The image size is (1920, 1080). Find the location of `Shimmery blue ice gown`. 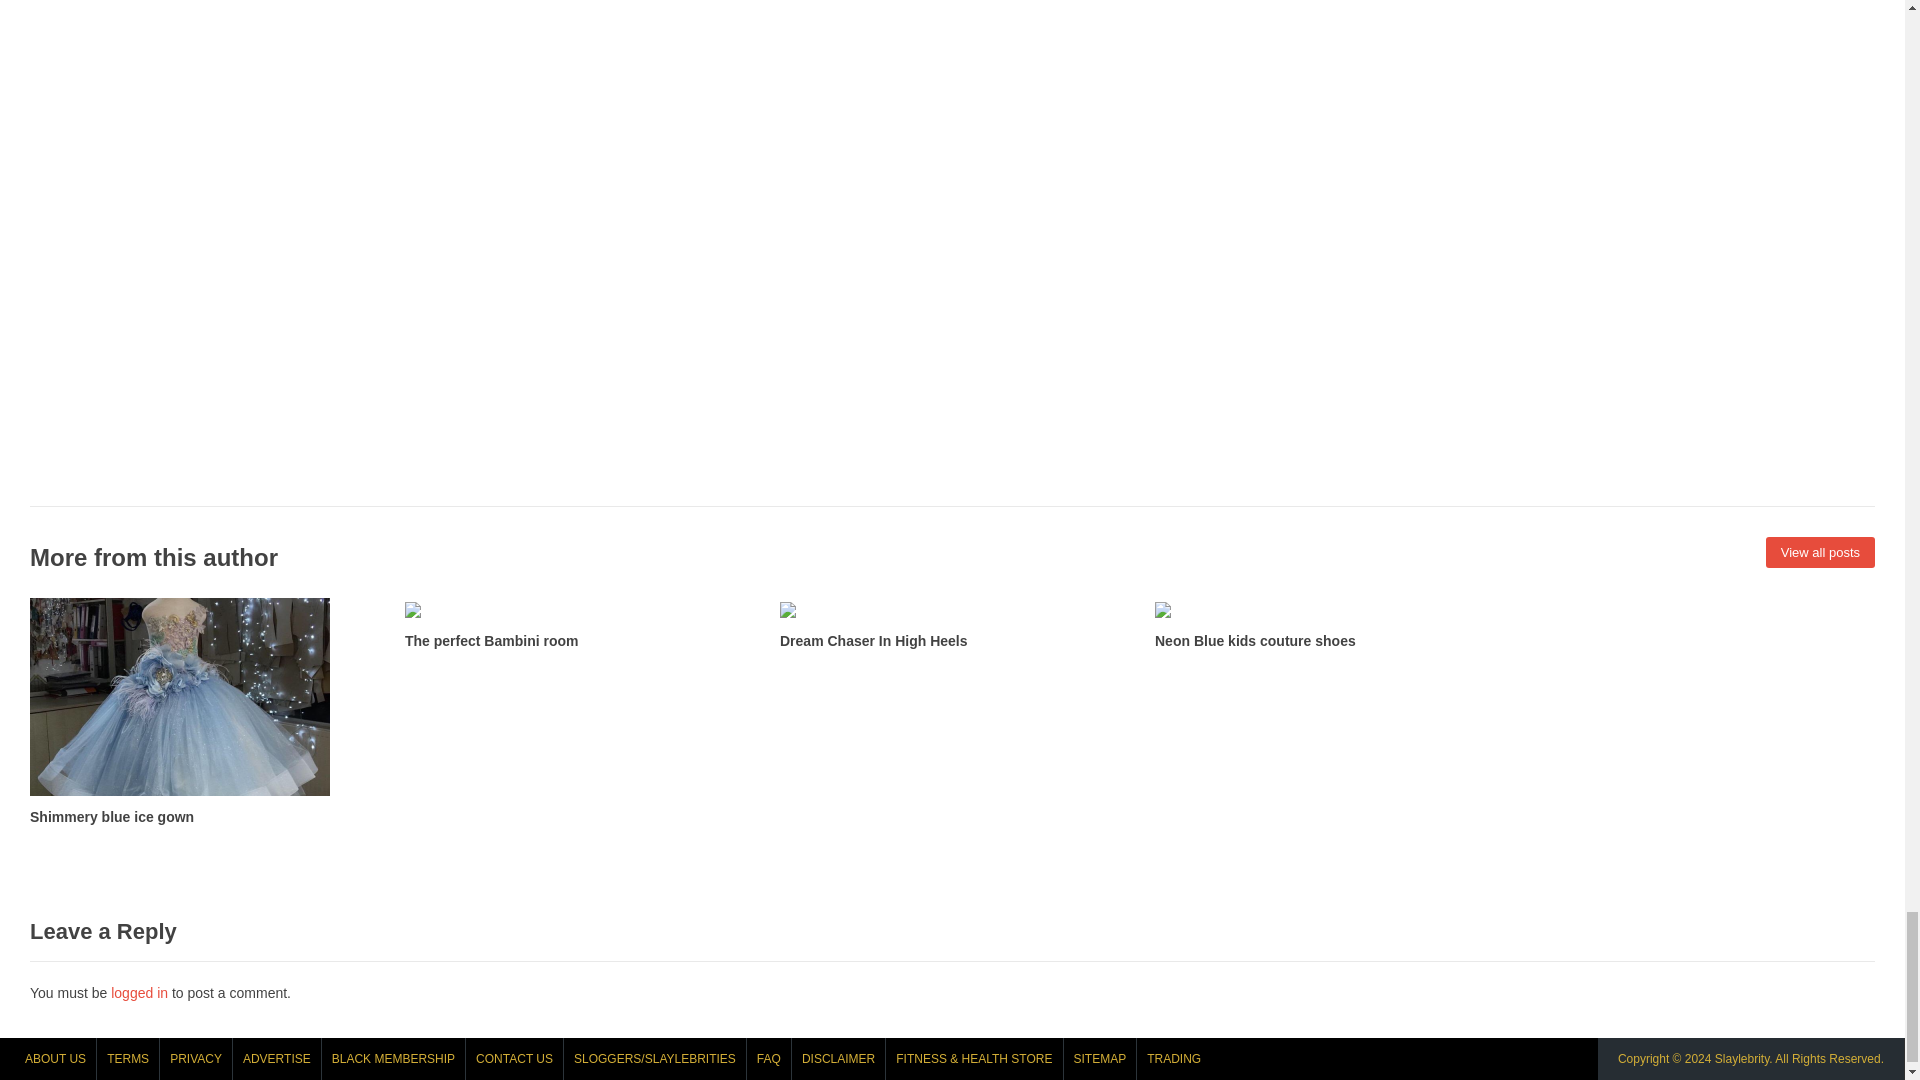

Shimmery blue ice gown is located at coordinates (202, 713).